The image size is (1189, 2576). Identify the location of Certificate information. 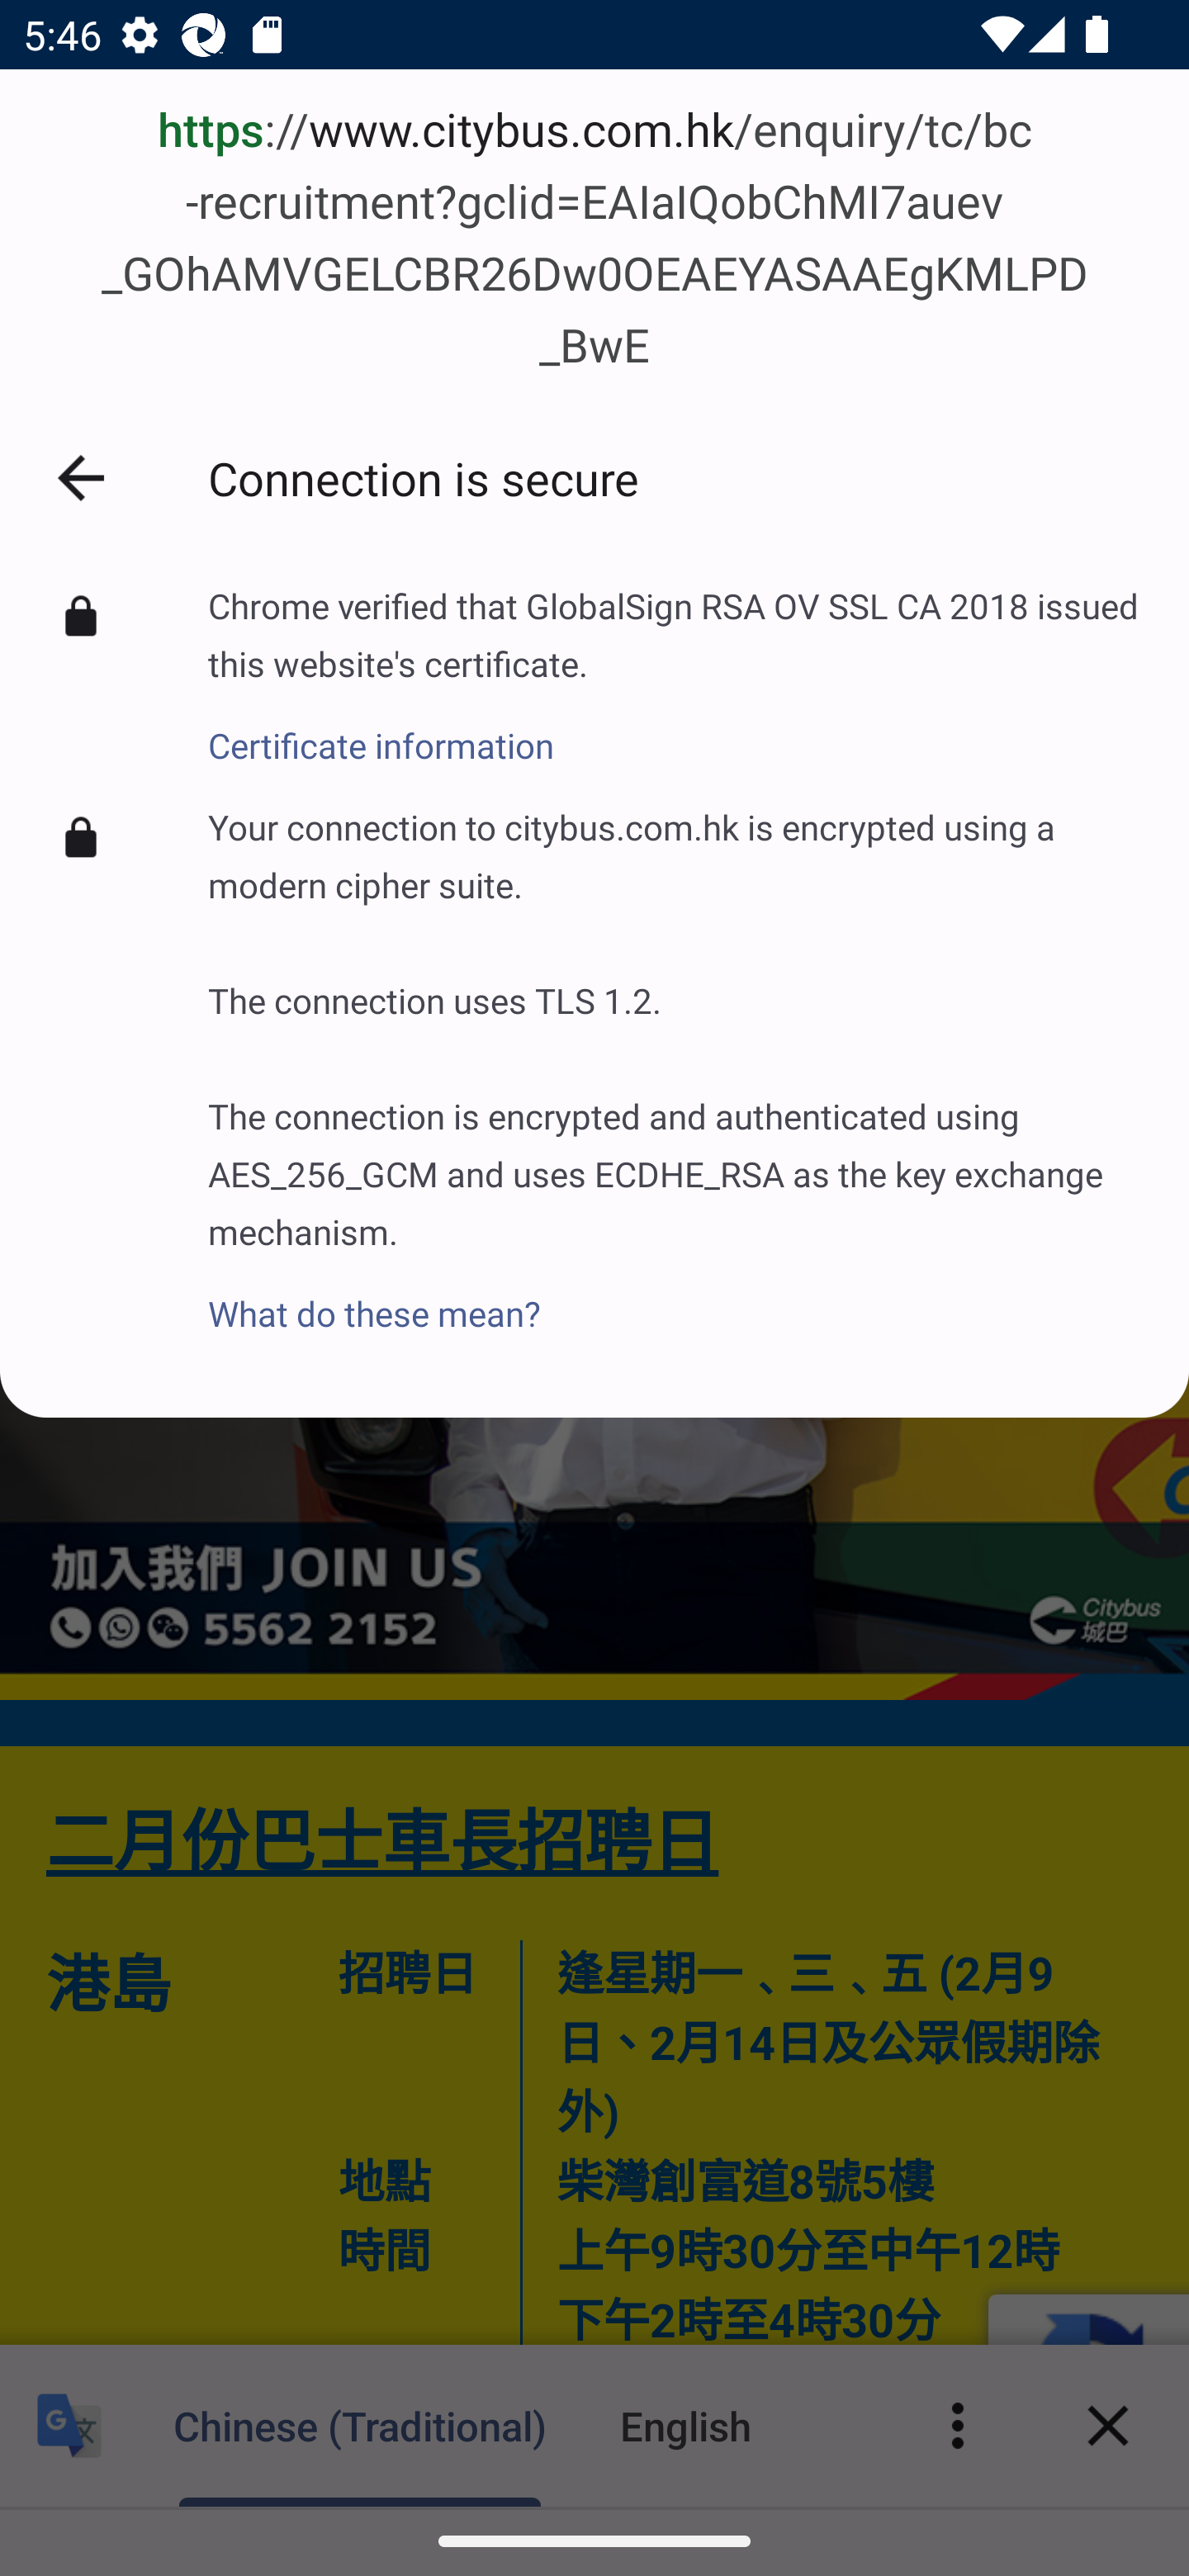
(675, 727).